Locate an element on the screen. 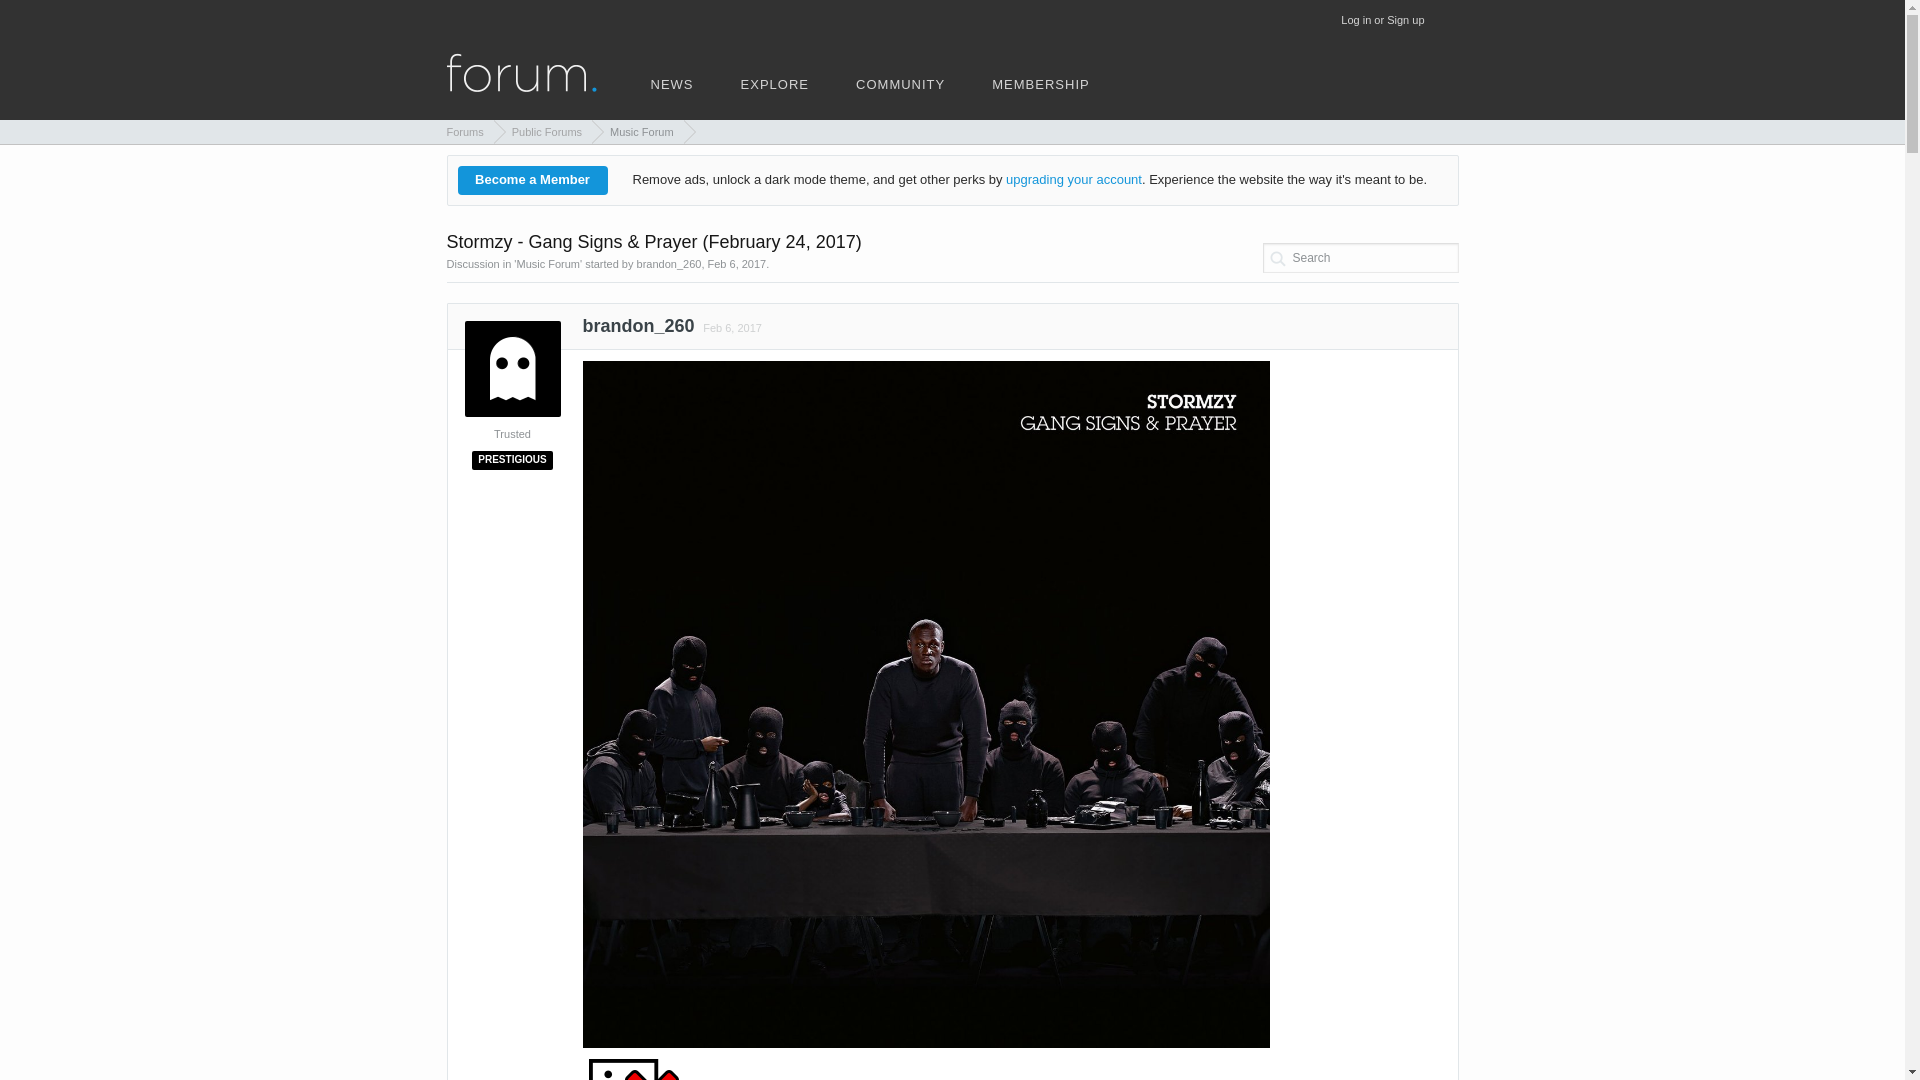 This screenshot has height=1080, width=1920. Permalink is located at coordinates (730, 327).